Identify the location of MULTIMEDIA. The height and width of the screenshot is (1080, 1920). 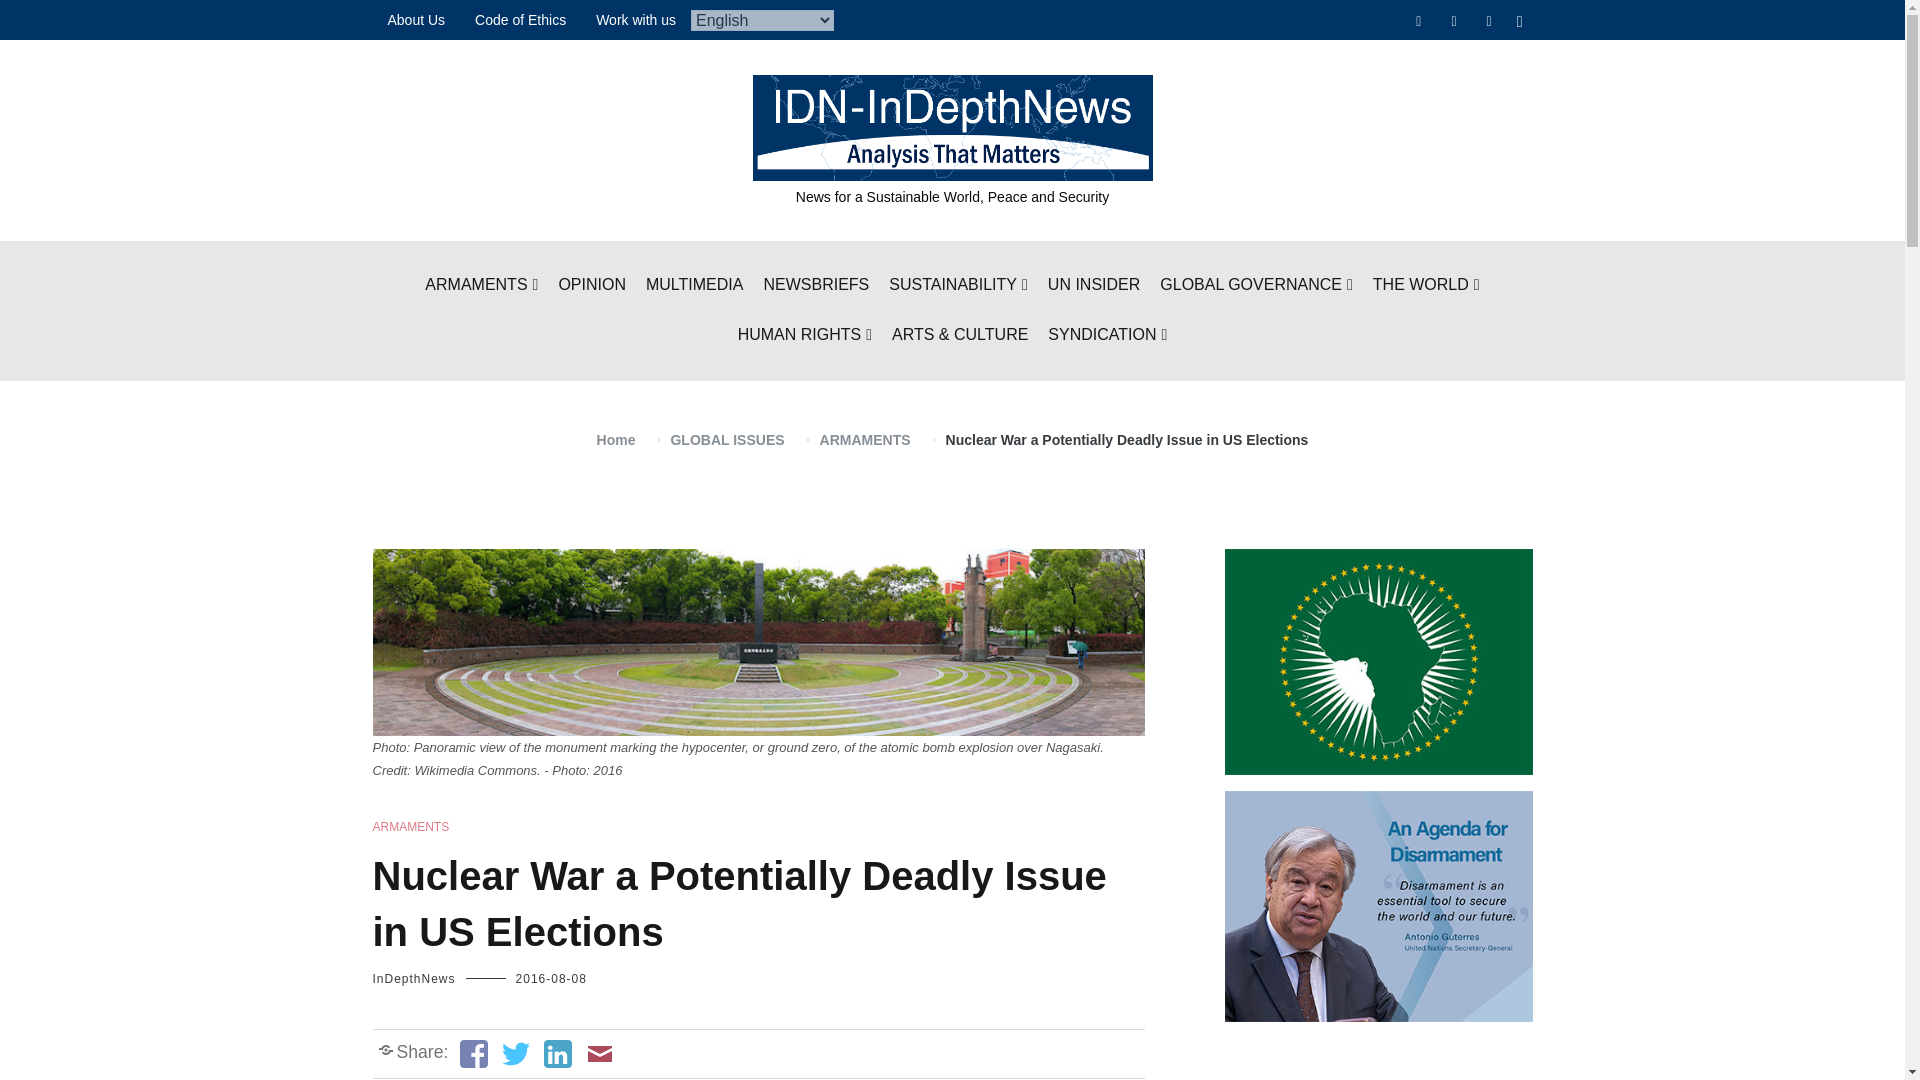
(694, 286).